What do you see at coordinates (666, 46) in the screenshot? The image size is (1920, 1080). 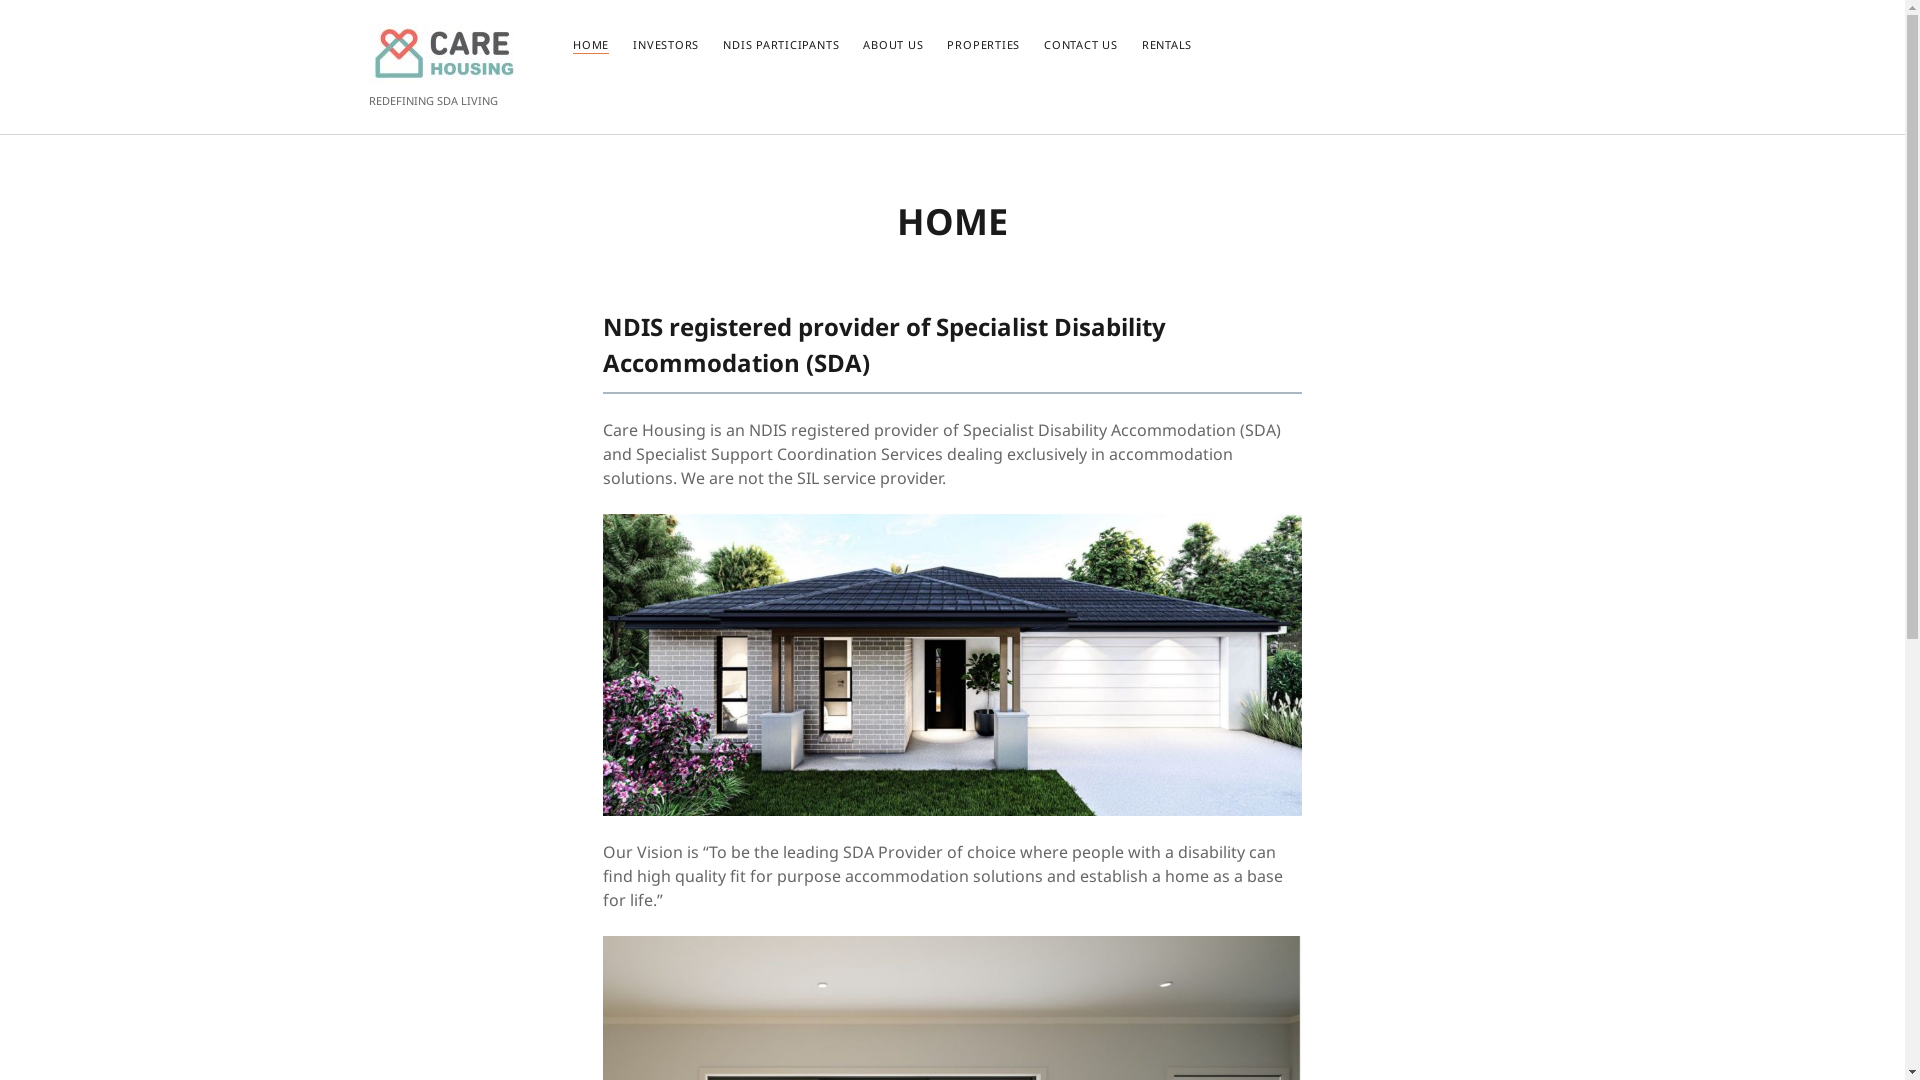 I see `INVESTORS` at bounding box center [666, 46].